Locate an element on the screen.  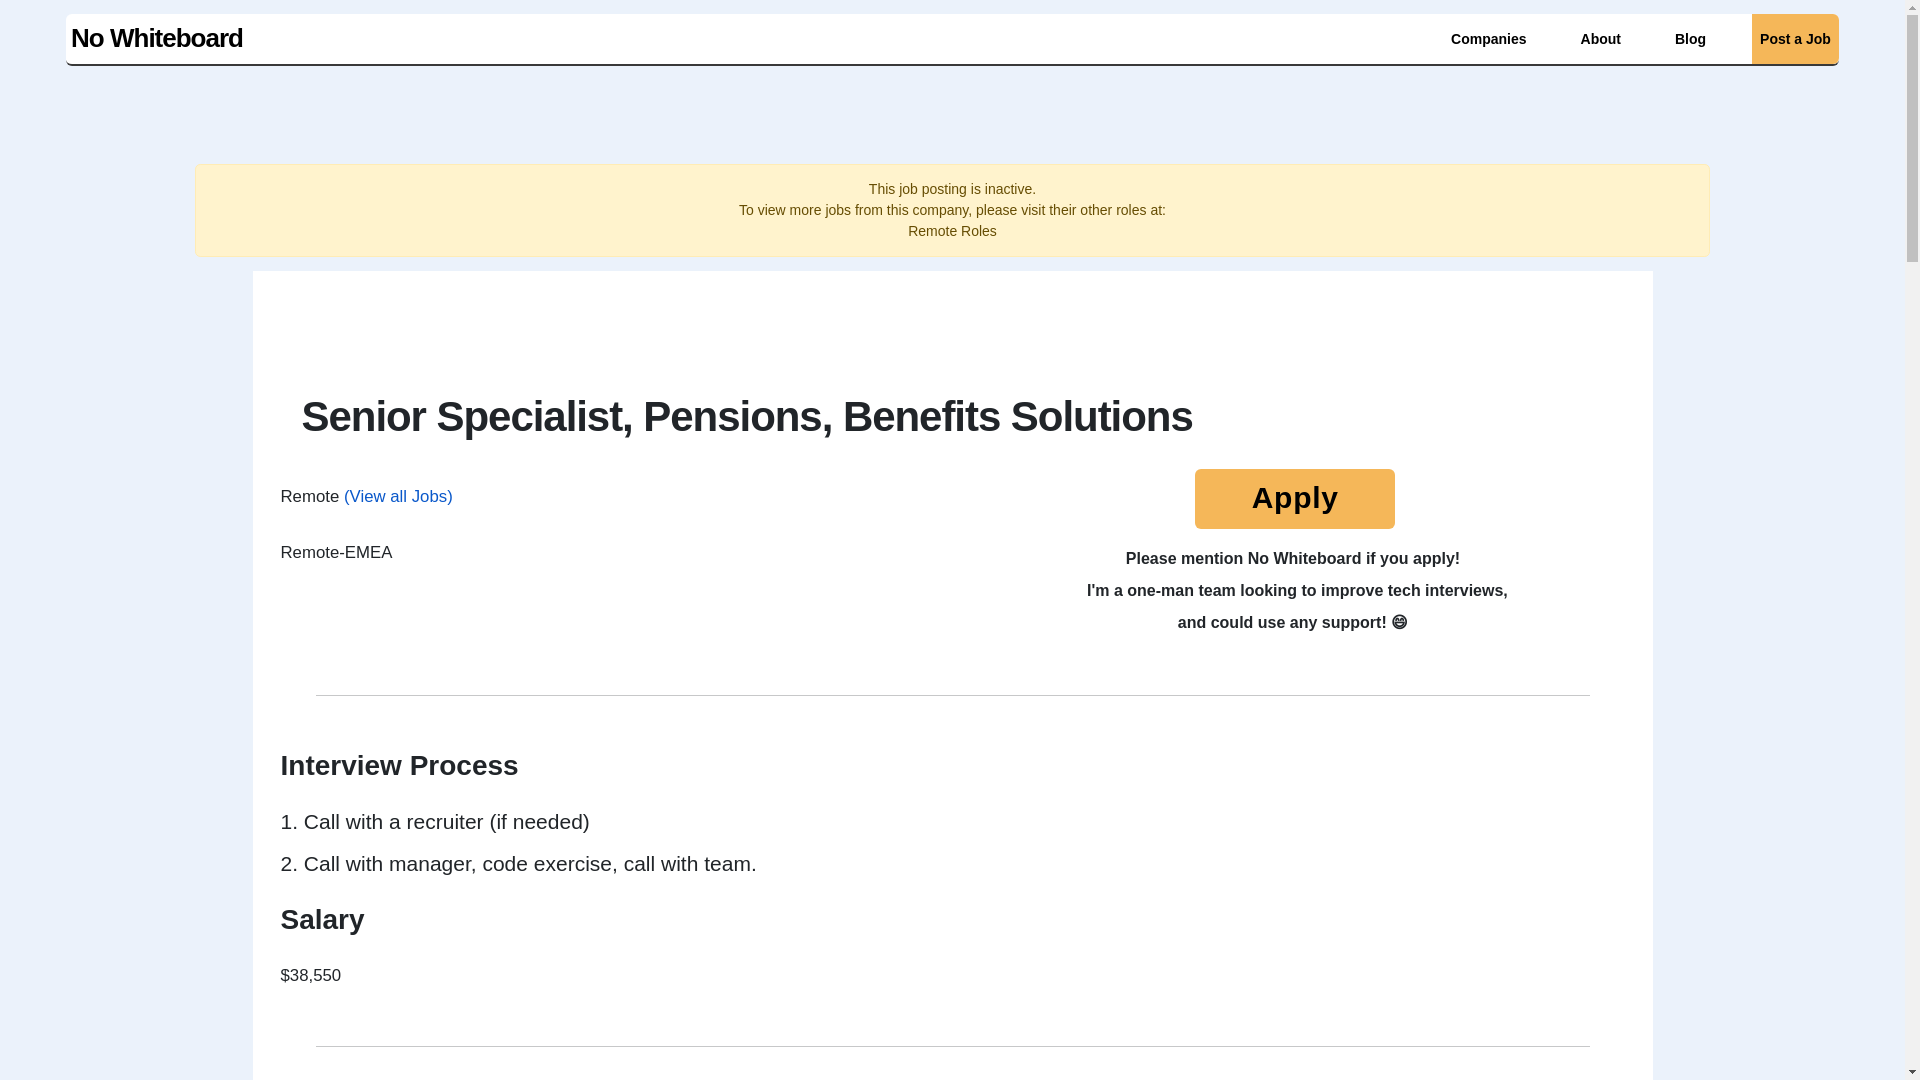
Apply is located at coordinates (1294, 498).